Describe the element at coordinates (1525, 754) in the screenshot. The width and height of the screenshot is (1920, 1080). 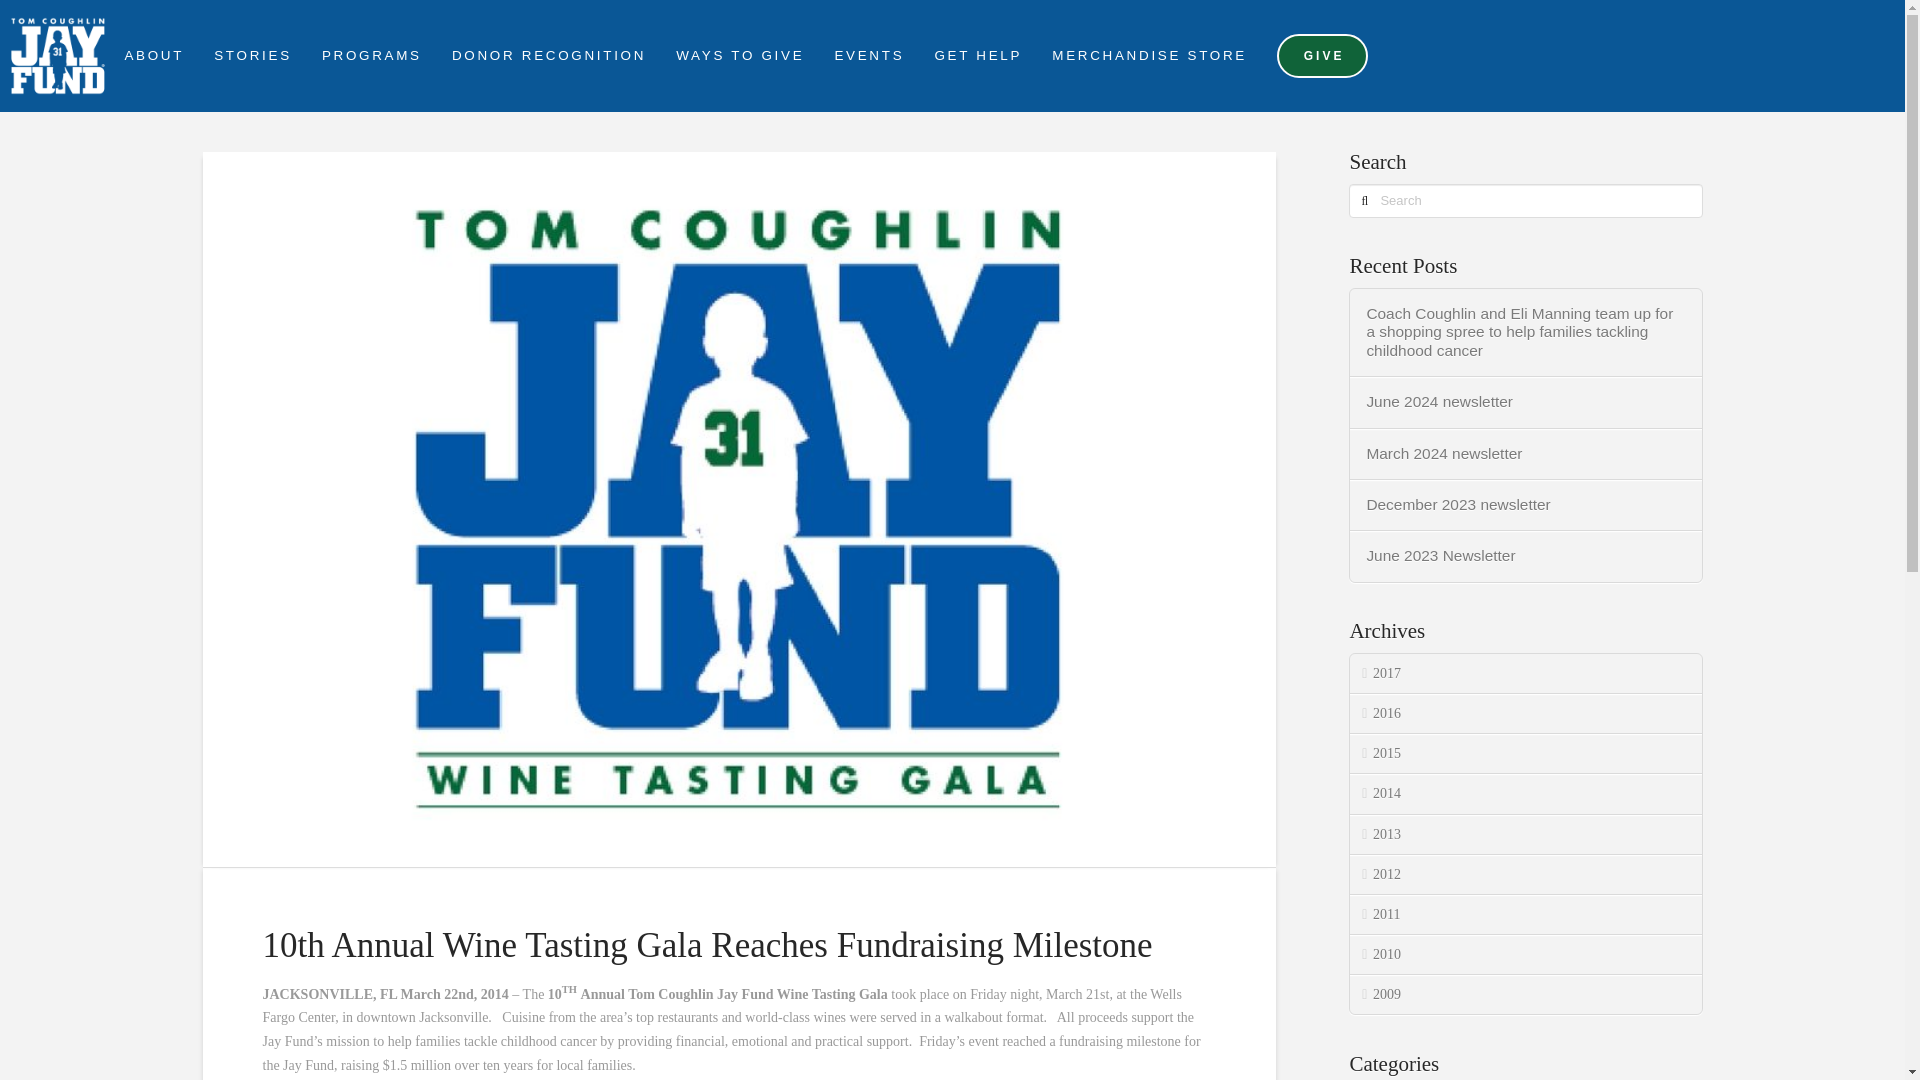
I see `2015` at that location.